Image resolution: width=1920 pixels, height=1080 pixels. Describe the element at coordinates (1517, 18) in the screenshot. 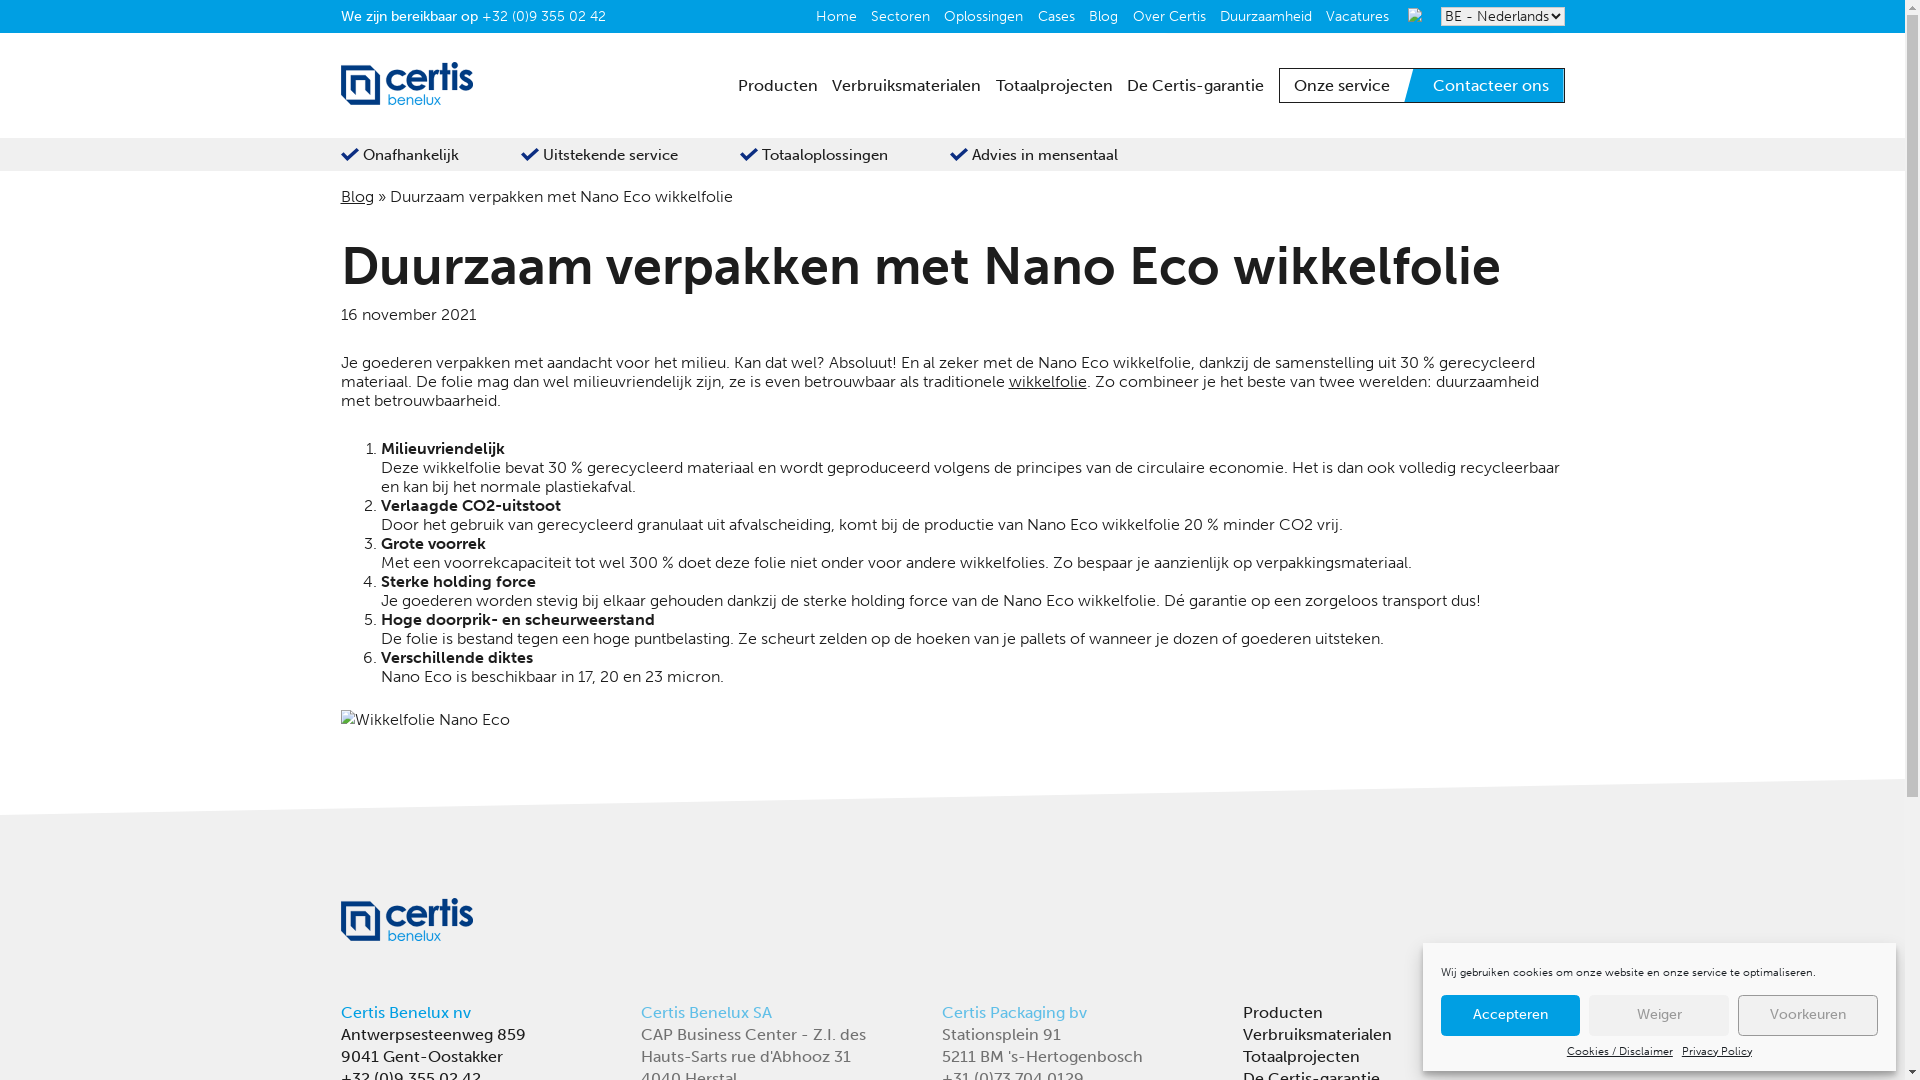

I see `Vacatures` at that location.